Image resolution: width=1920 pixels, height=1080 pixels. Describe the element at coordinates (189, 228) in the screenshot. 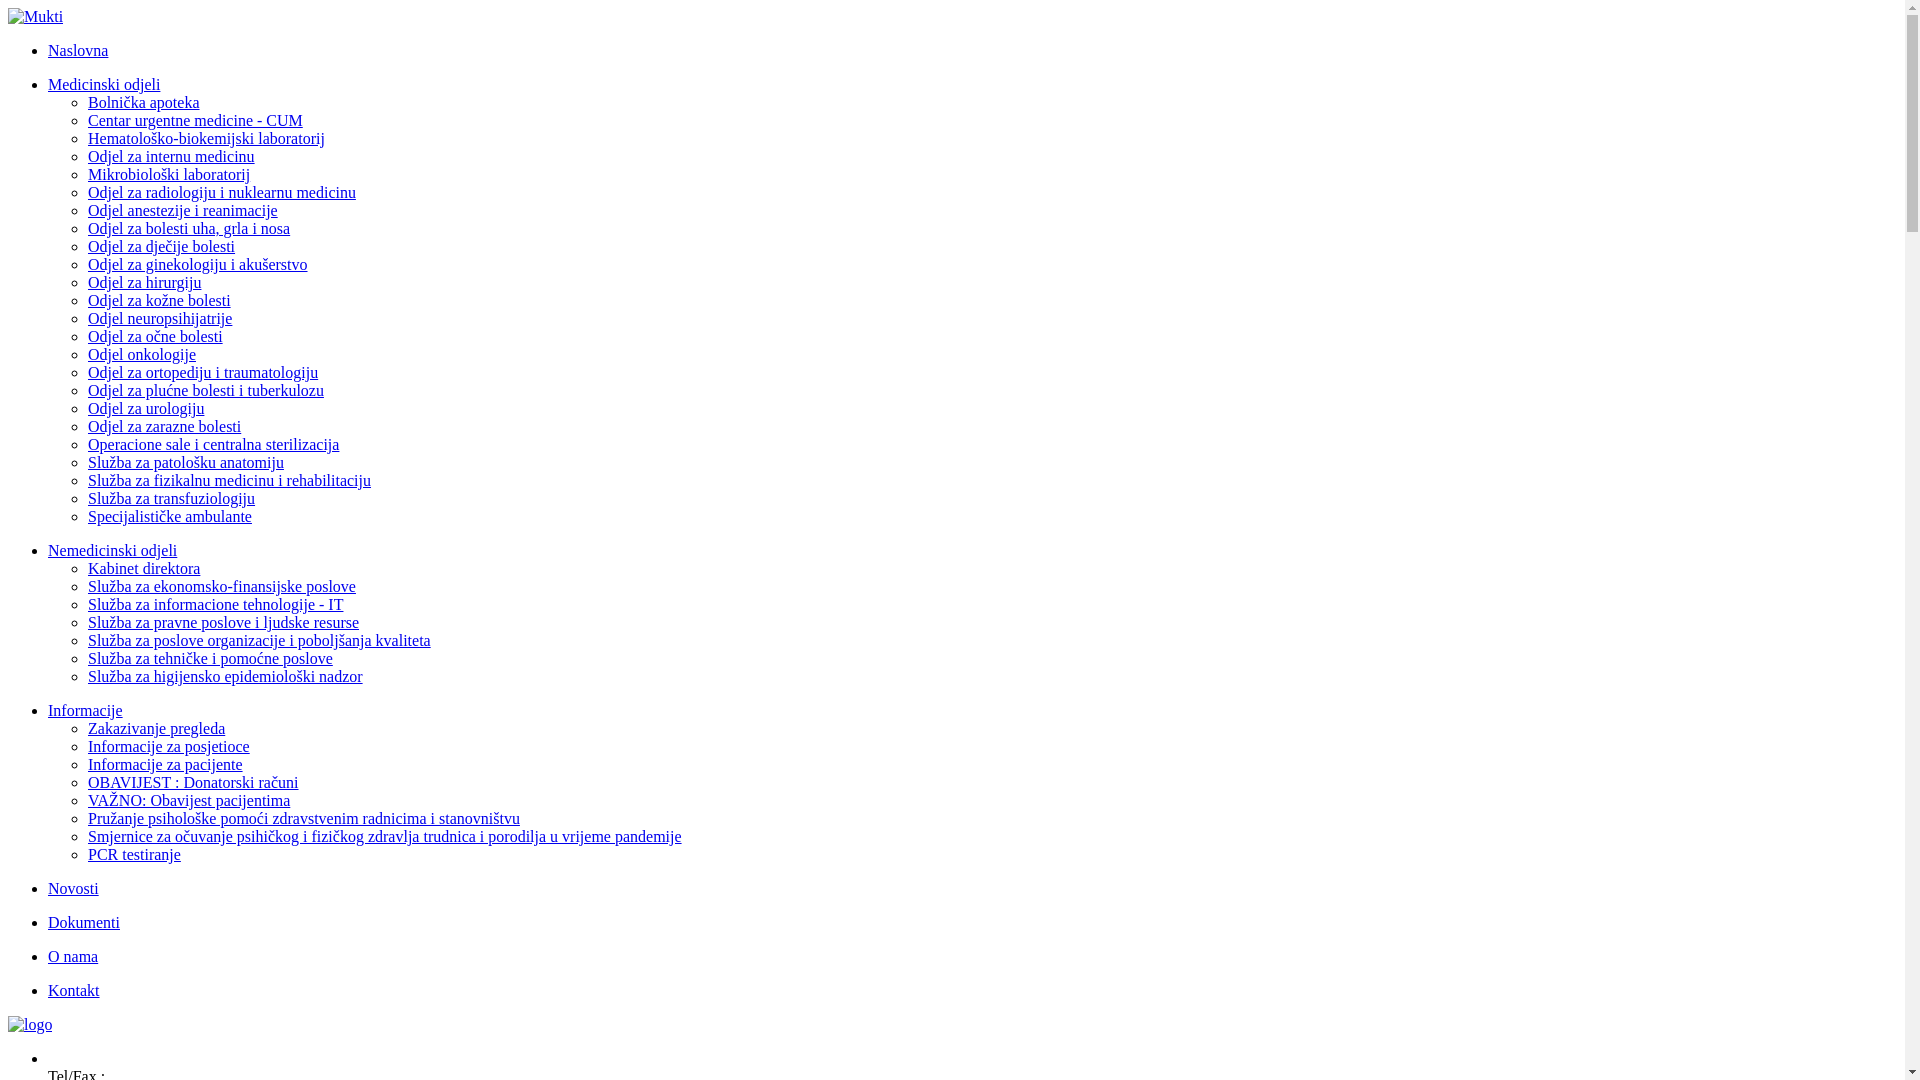

I see `Odjel za bolesti uha, grla i nosa` at that location.